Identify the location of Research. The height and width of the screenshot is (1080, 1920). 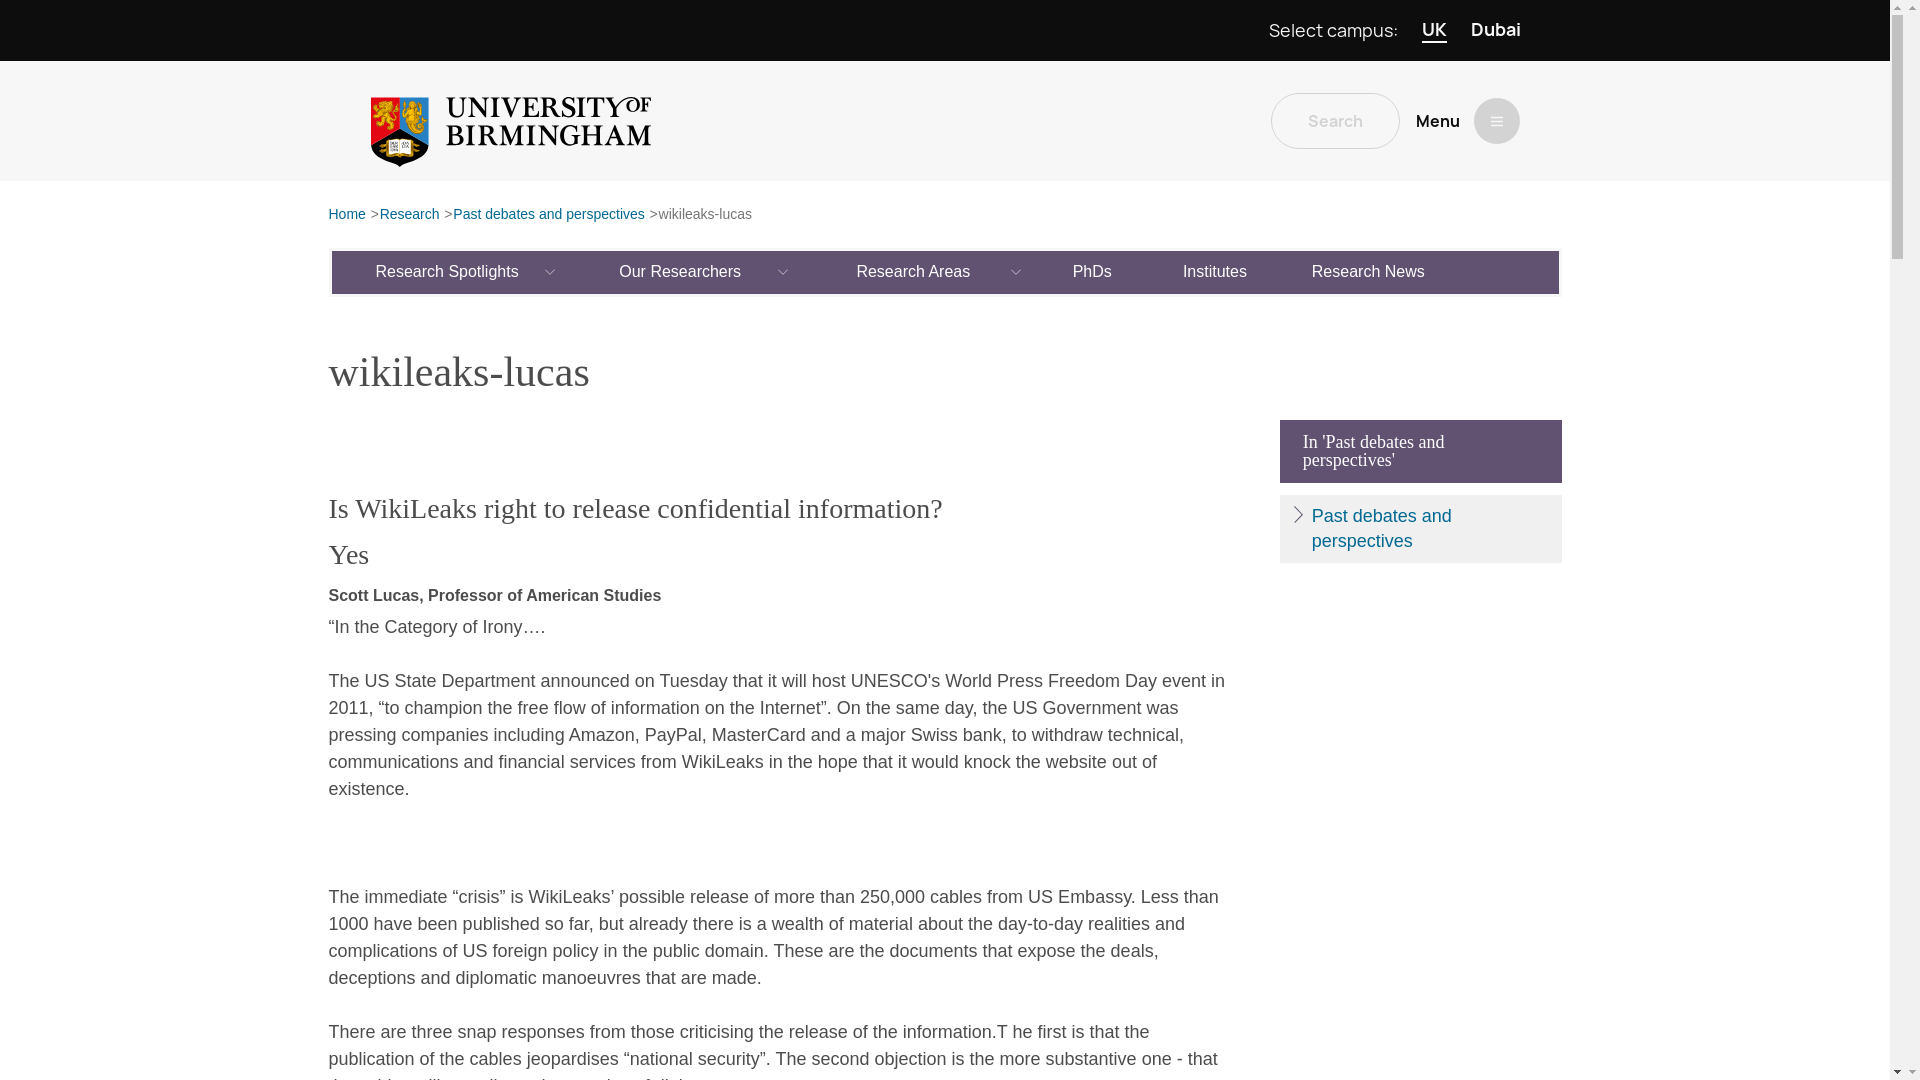
(410, 215).